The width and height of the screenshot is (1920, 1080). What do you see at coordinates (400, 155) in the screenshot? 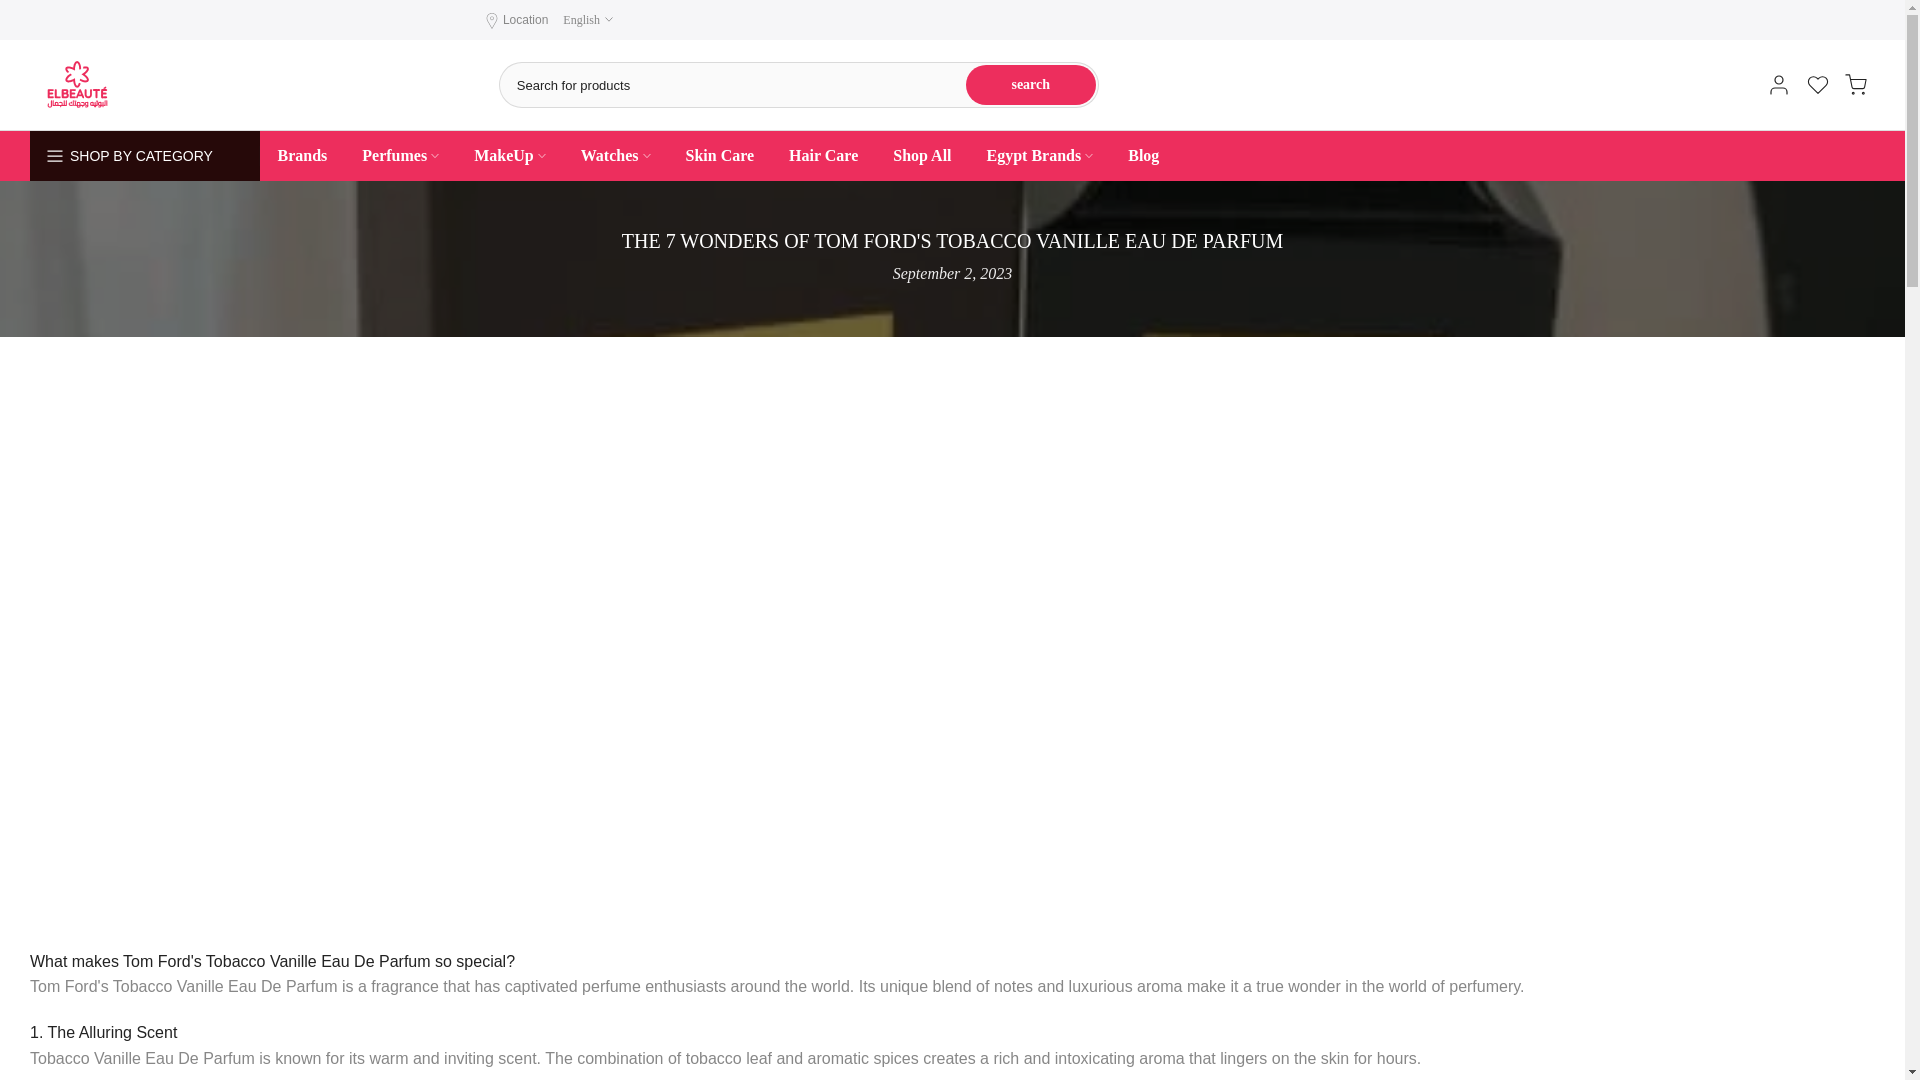
I see `Perfumes` at bounding box center [400, 155].